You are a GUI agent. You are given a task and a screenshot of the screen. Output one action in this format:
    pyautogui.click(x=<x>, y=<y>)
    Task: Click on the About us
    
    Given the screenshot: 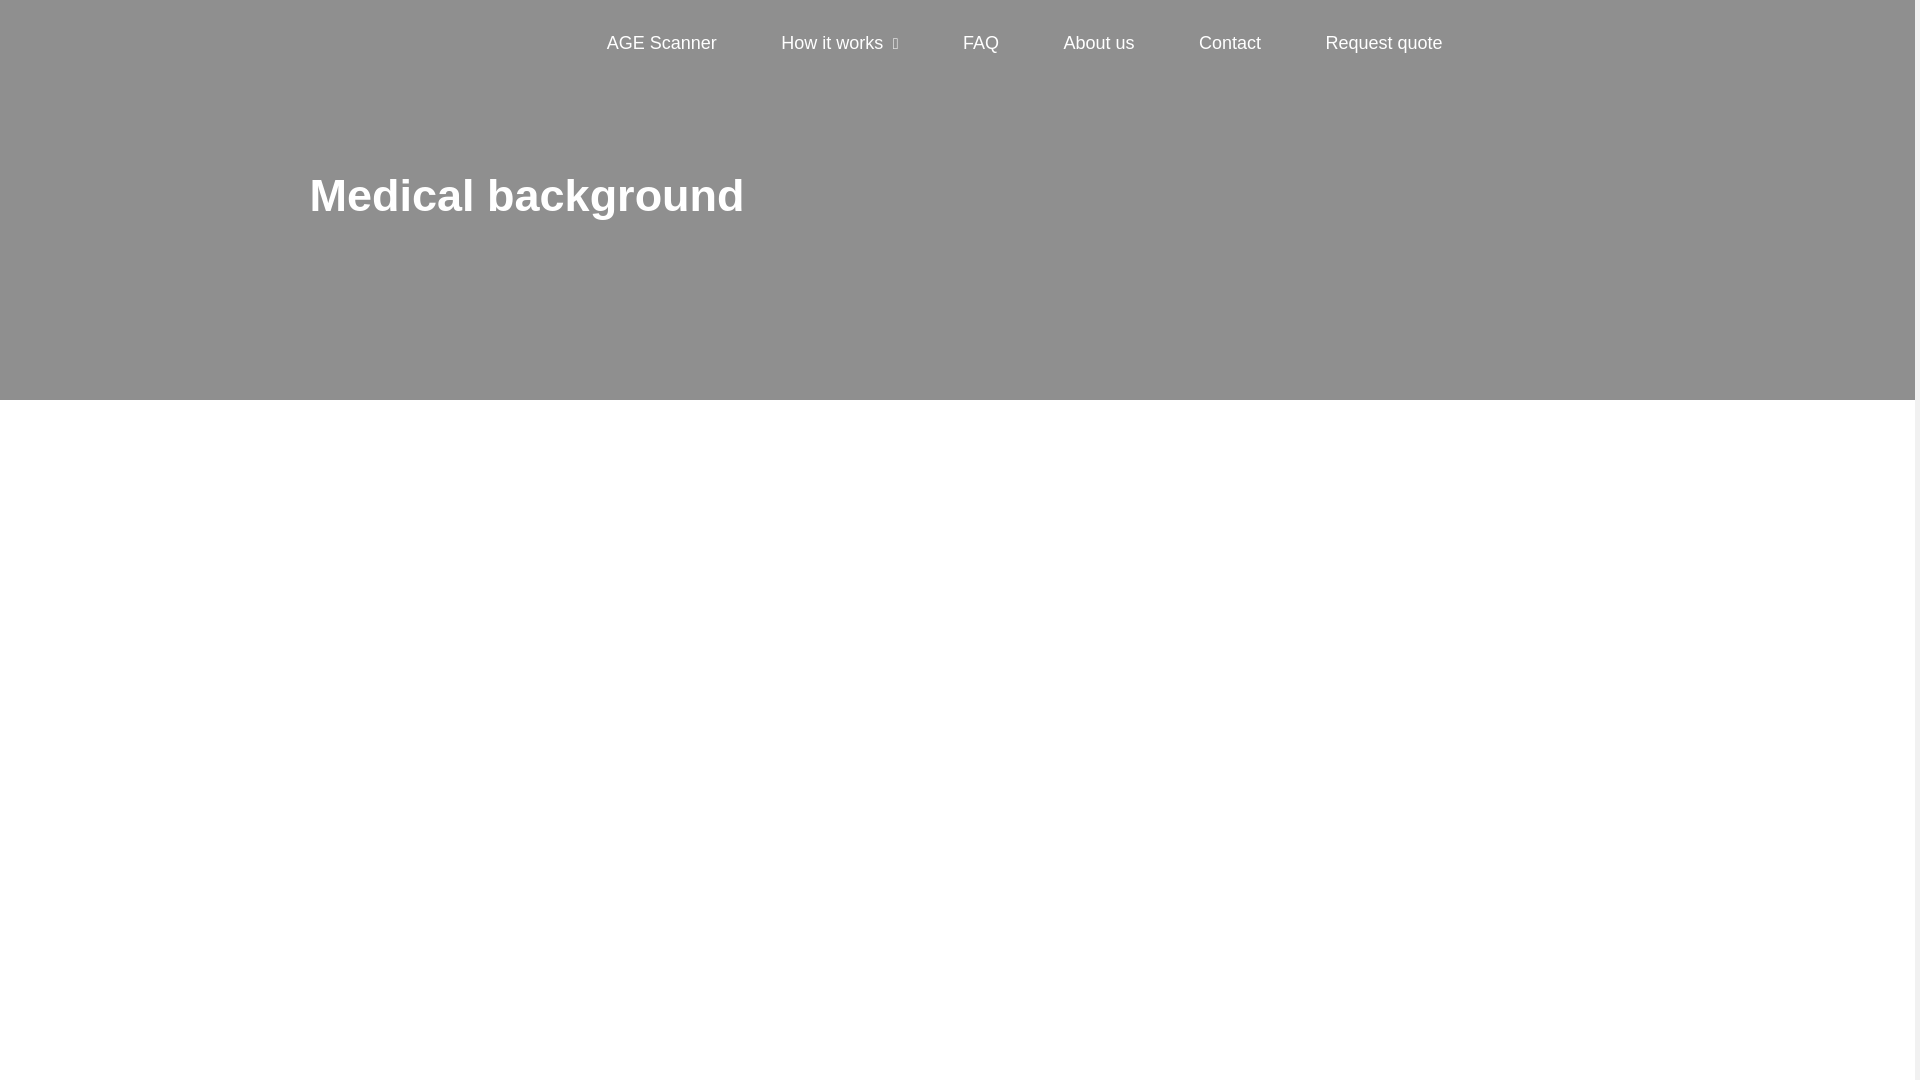 What is the action you would take?
    pyautogui.click(x=1098, y=44)
    